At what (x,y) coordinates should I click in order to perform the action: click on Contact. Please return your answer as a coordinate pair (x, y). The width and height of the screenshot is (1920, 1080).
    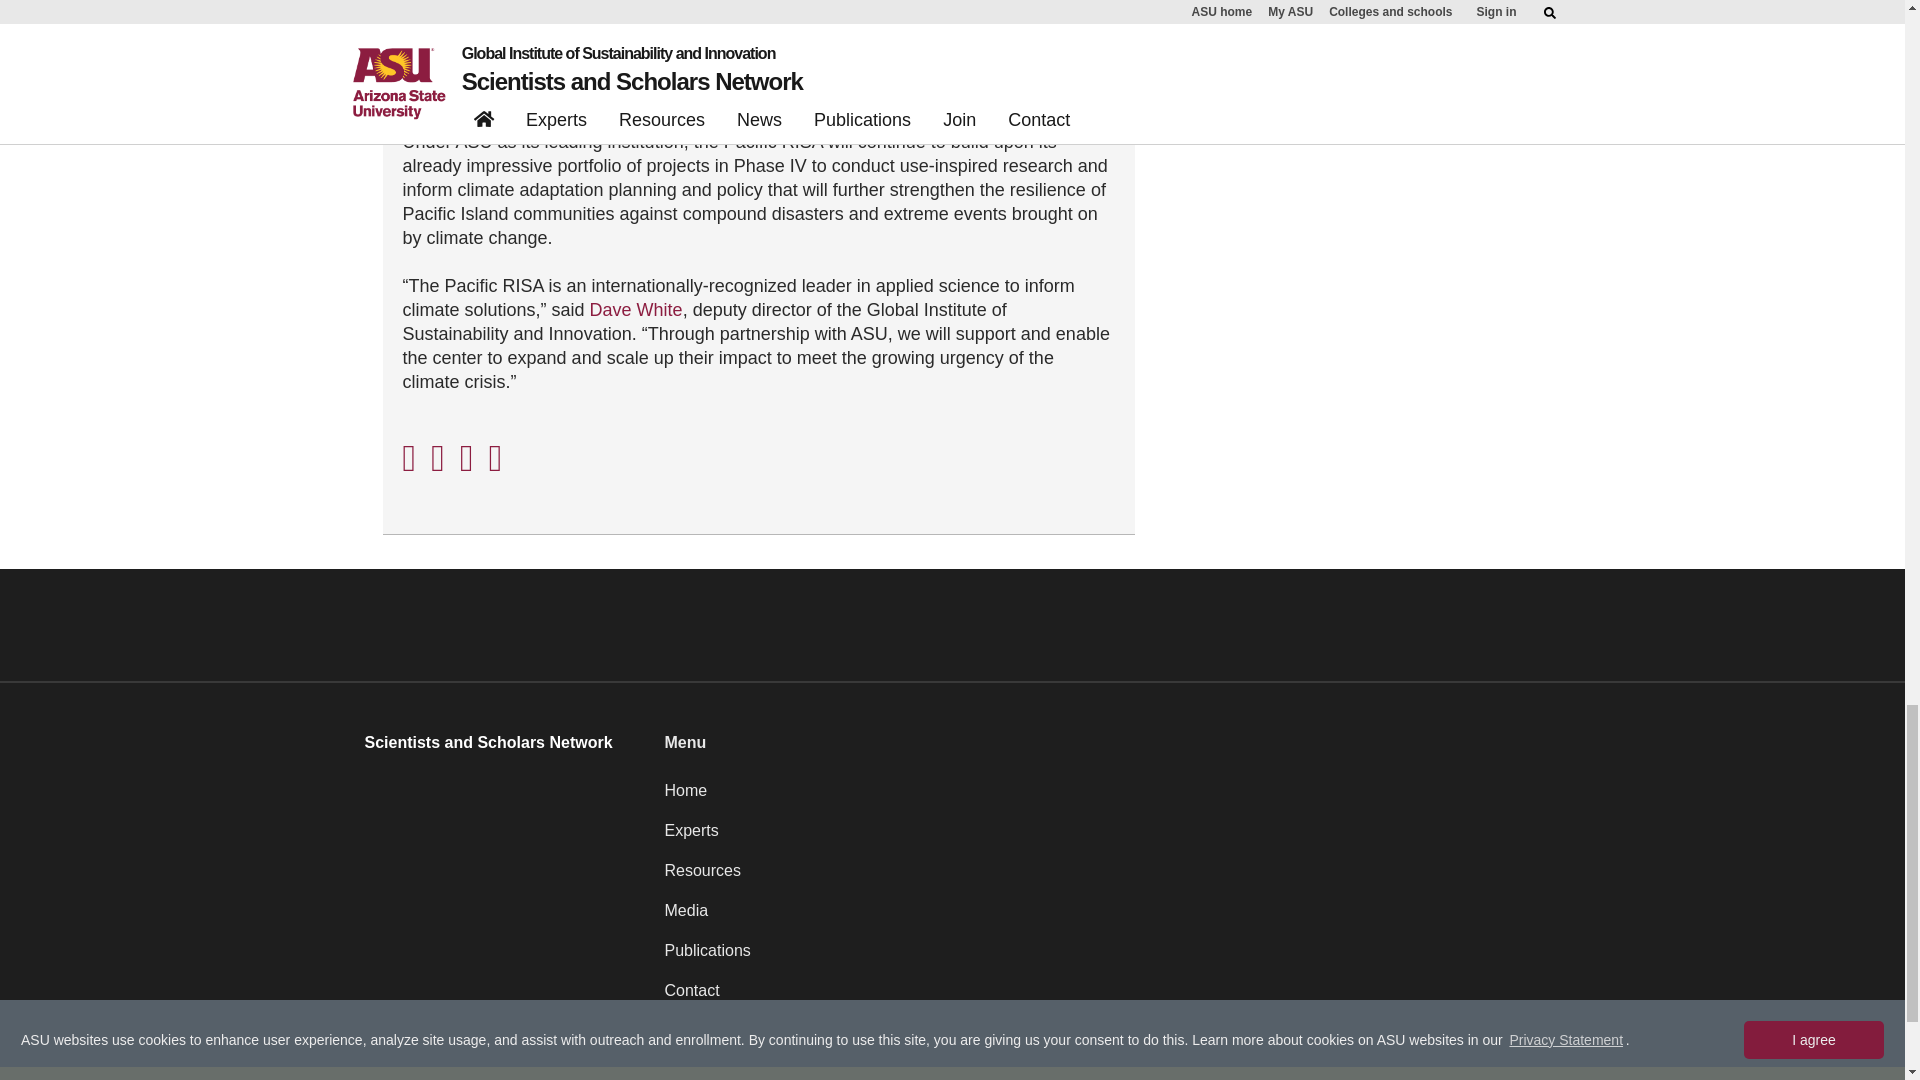
    Looking at the image, I should click on (1102, 998).